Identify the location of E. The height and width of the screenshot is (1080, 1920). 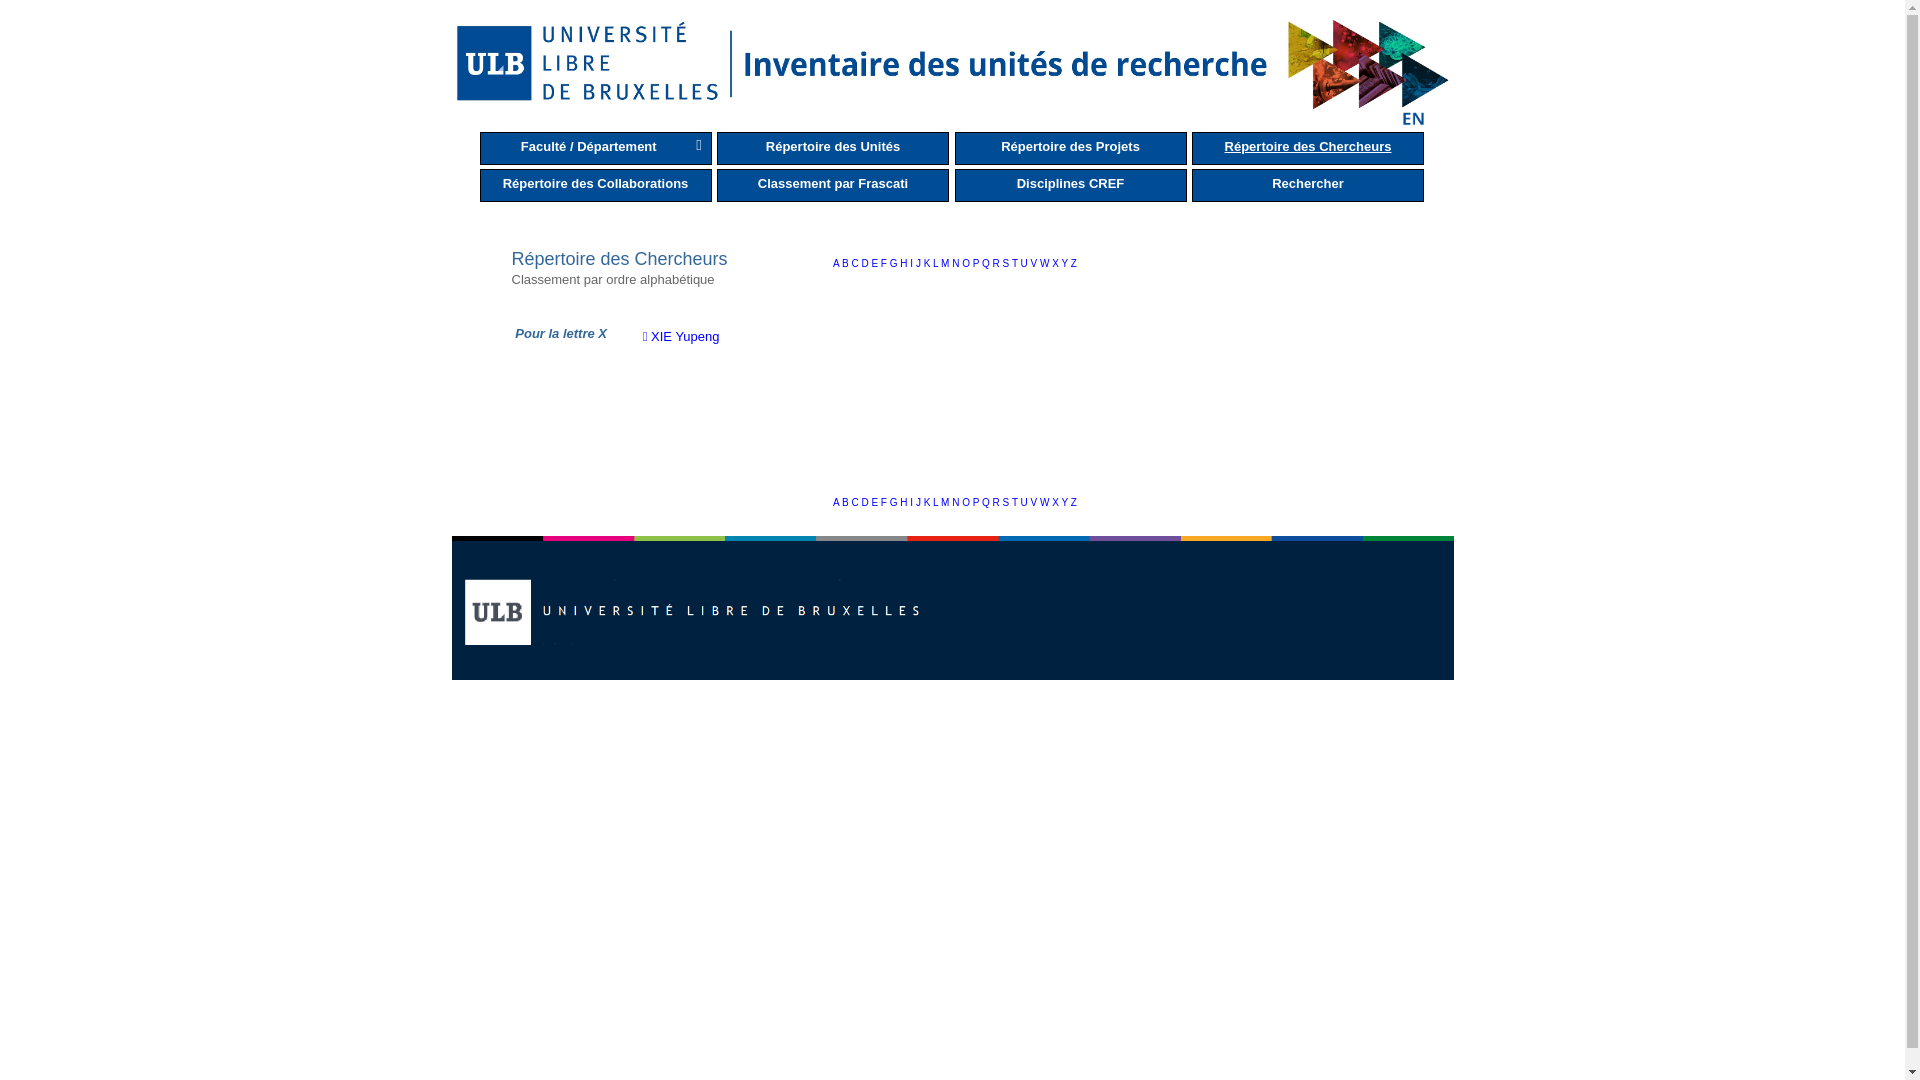
(876, 264).